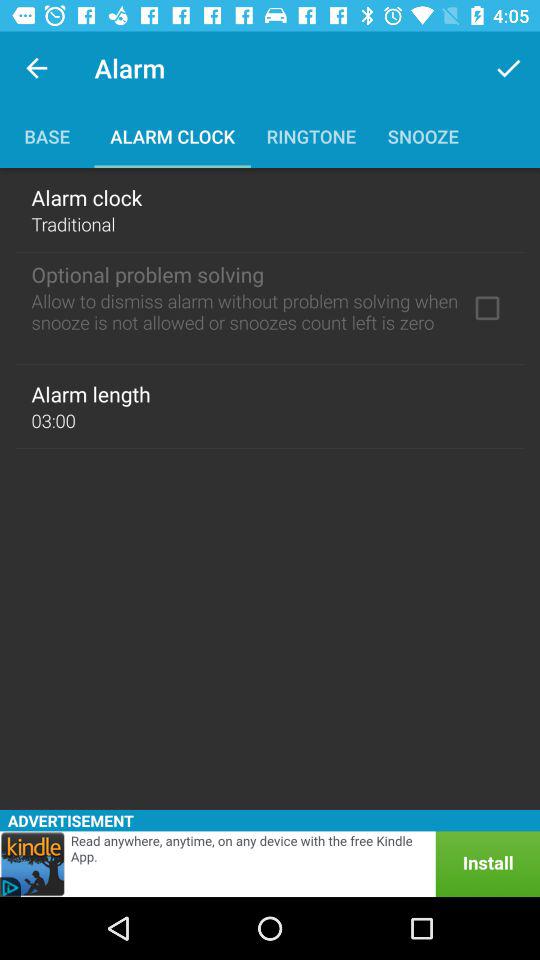 This screenshot has height=960, width=540. I want to click on launch icon below advertisement, so click(270, 864).